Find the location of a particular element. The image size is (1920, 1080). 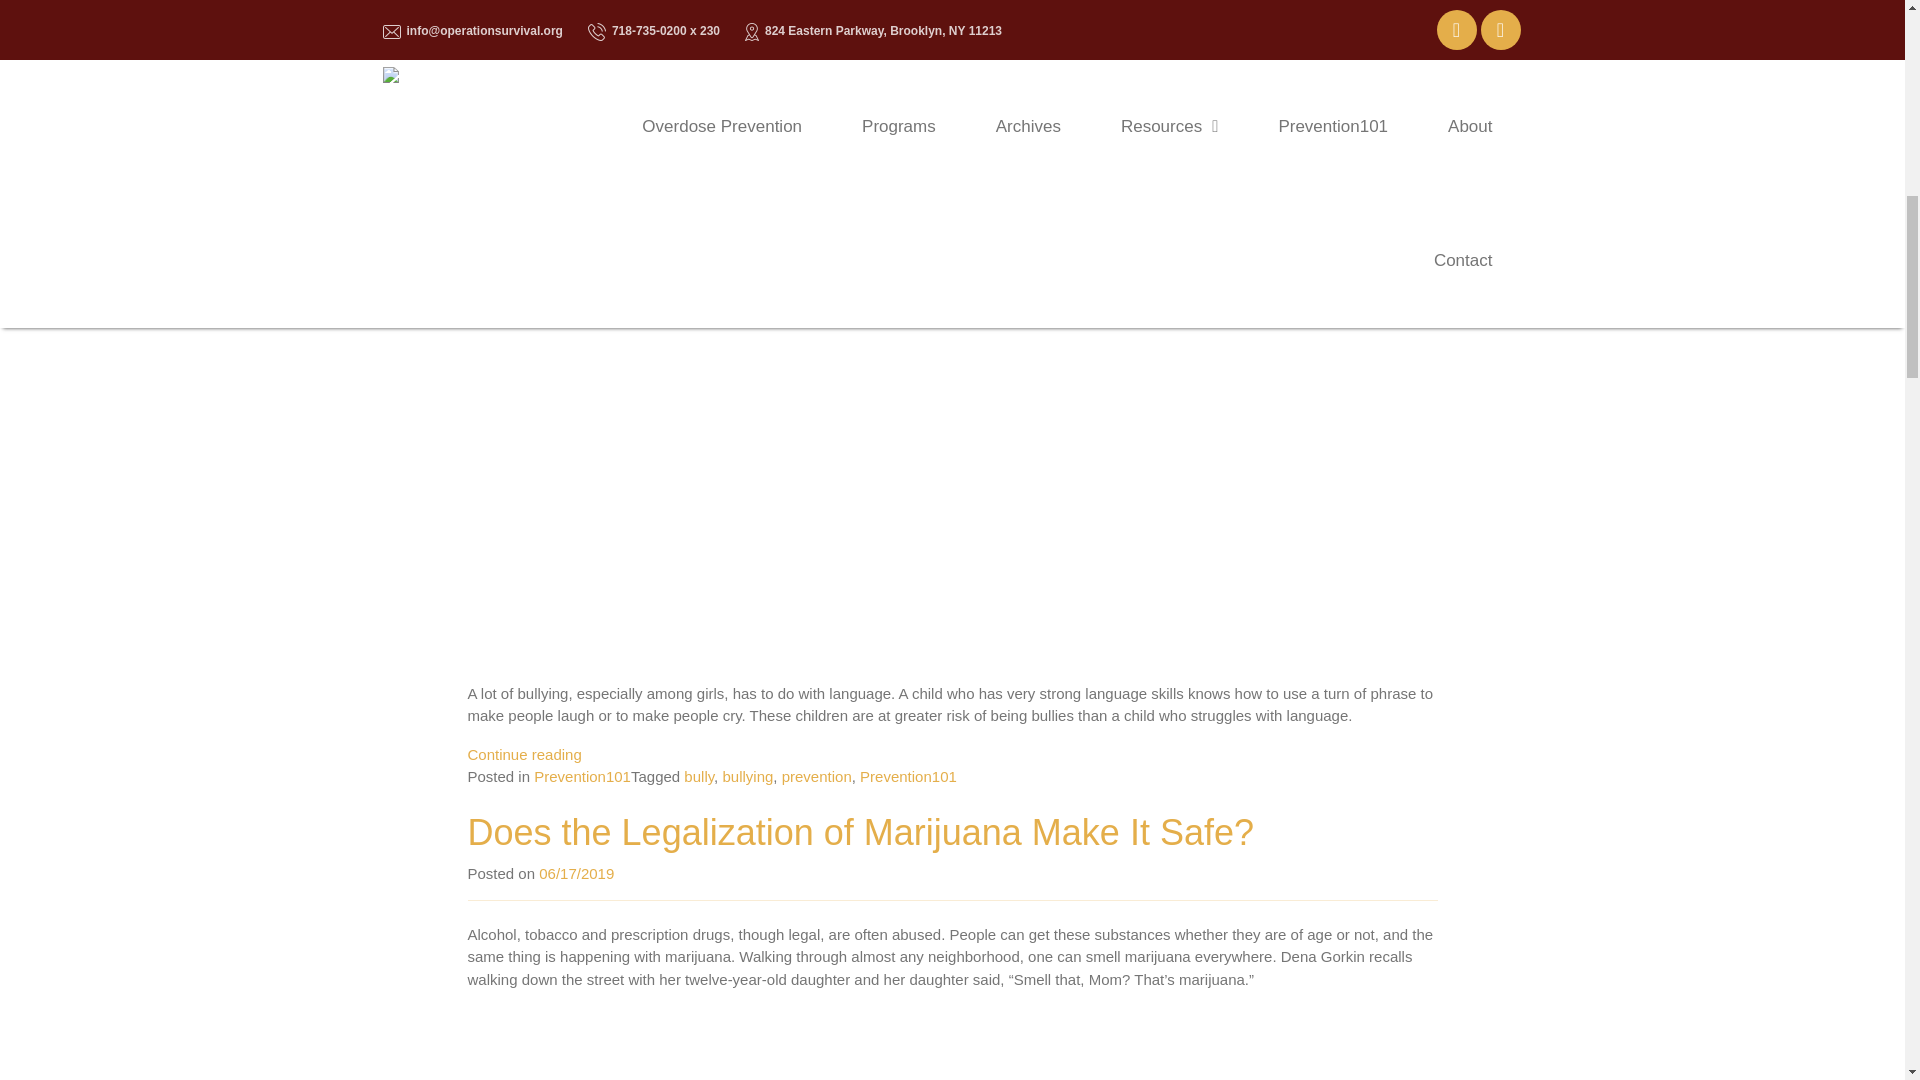

bully is located at coordinates (698, 776).